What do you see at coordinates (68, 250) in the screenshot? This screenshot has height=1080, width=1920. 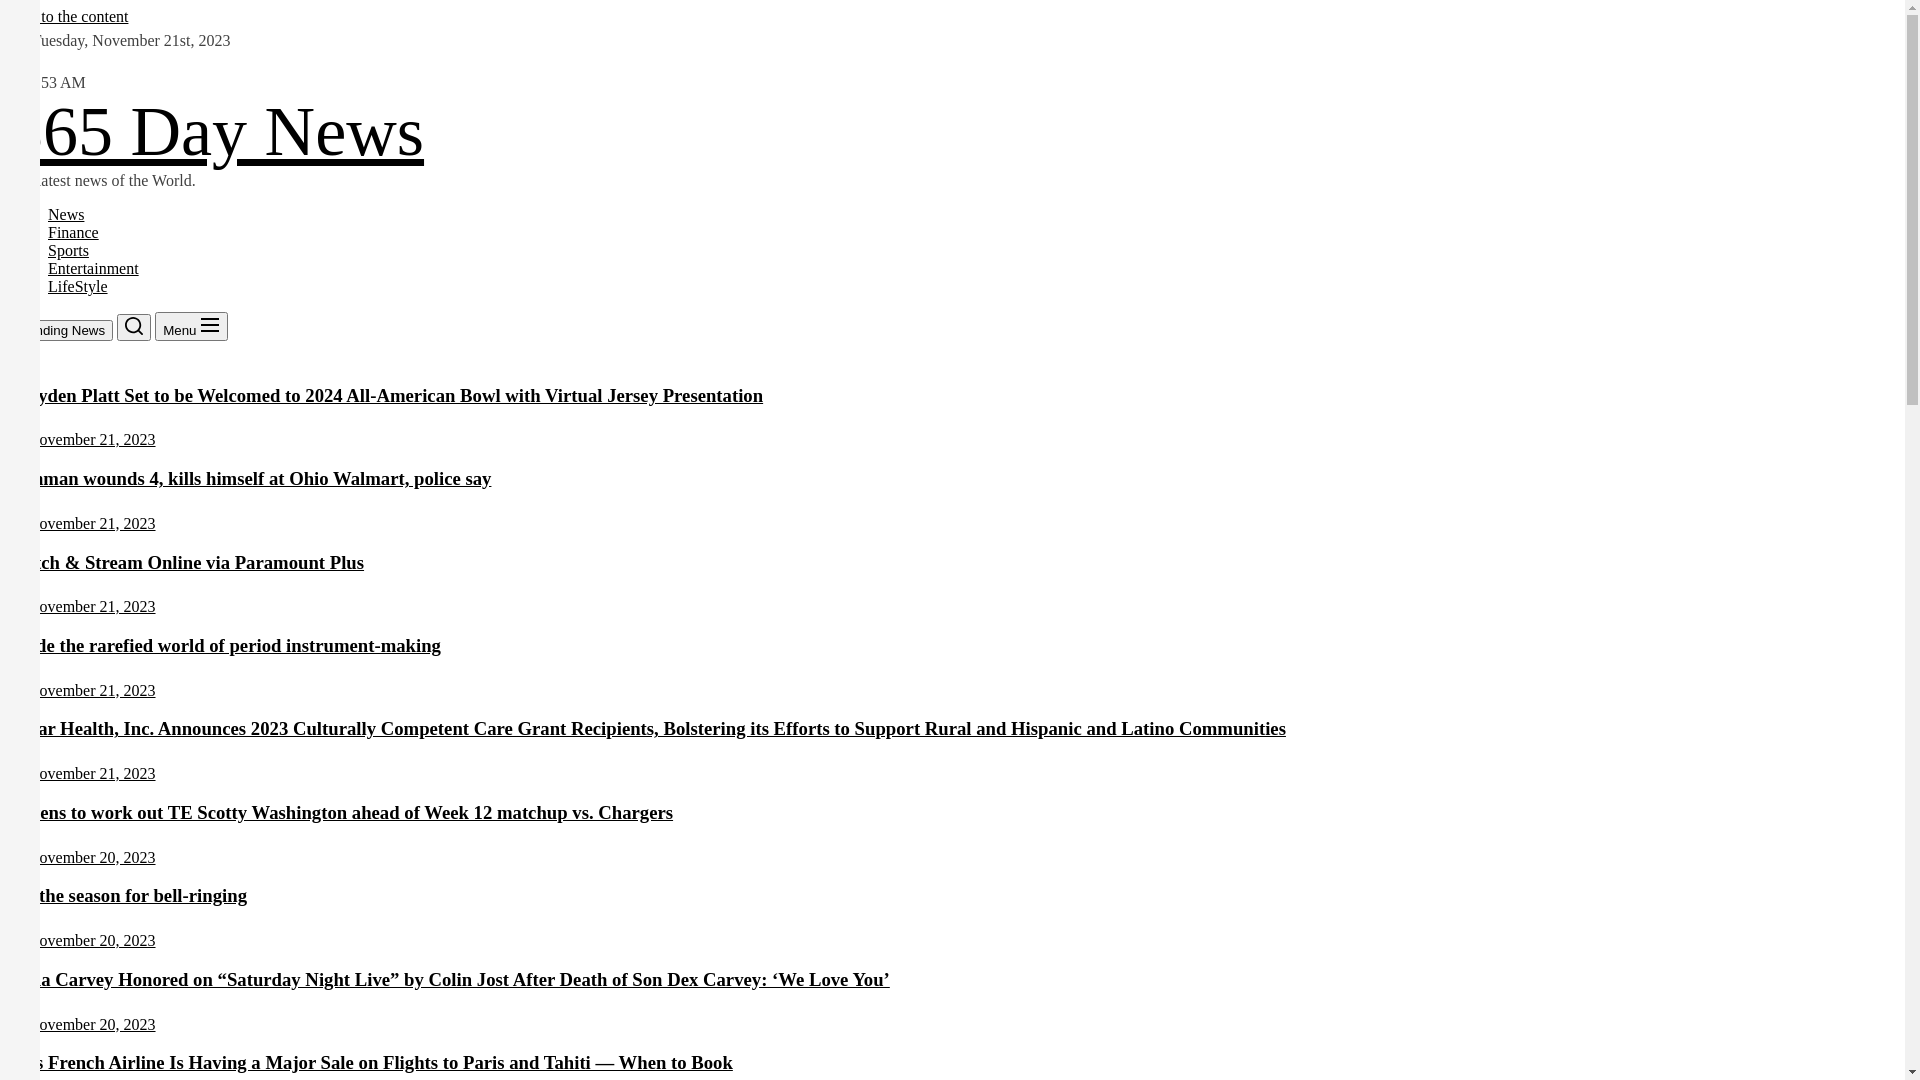 I see `Sports` at bounding box center [68, 250].